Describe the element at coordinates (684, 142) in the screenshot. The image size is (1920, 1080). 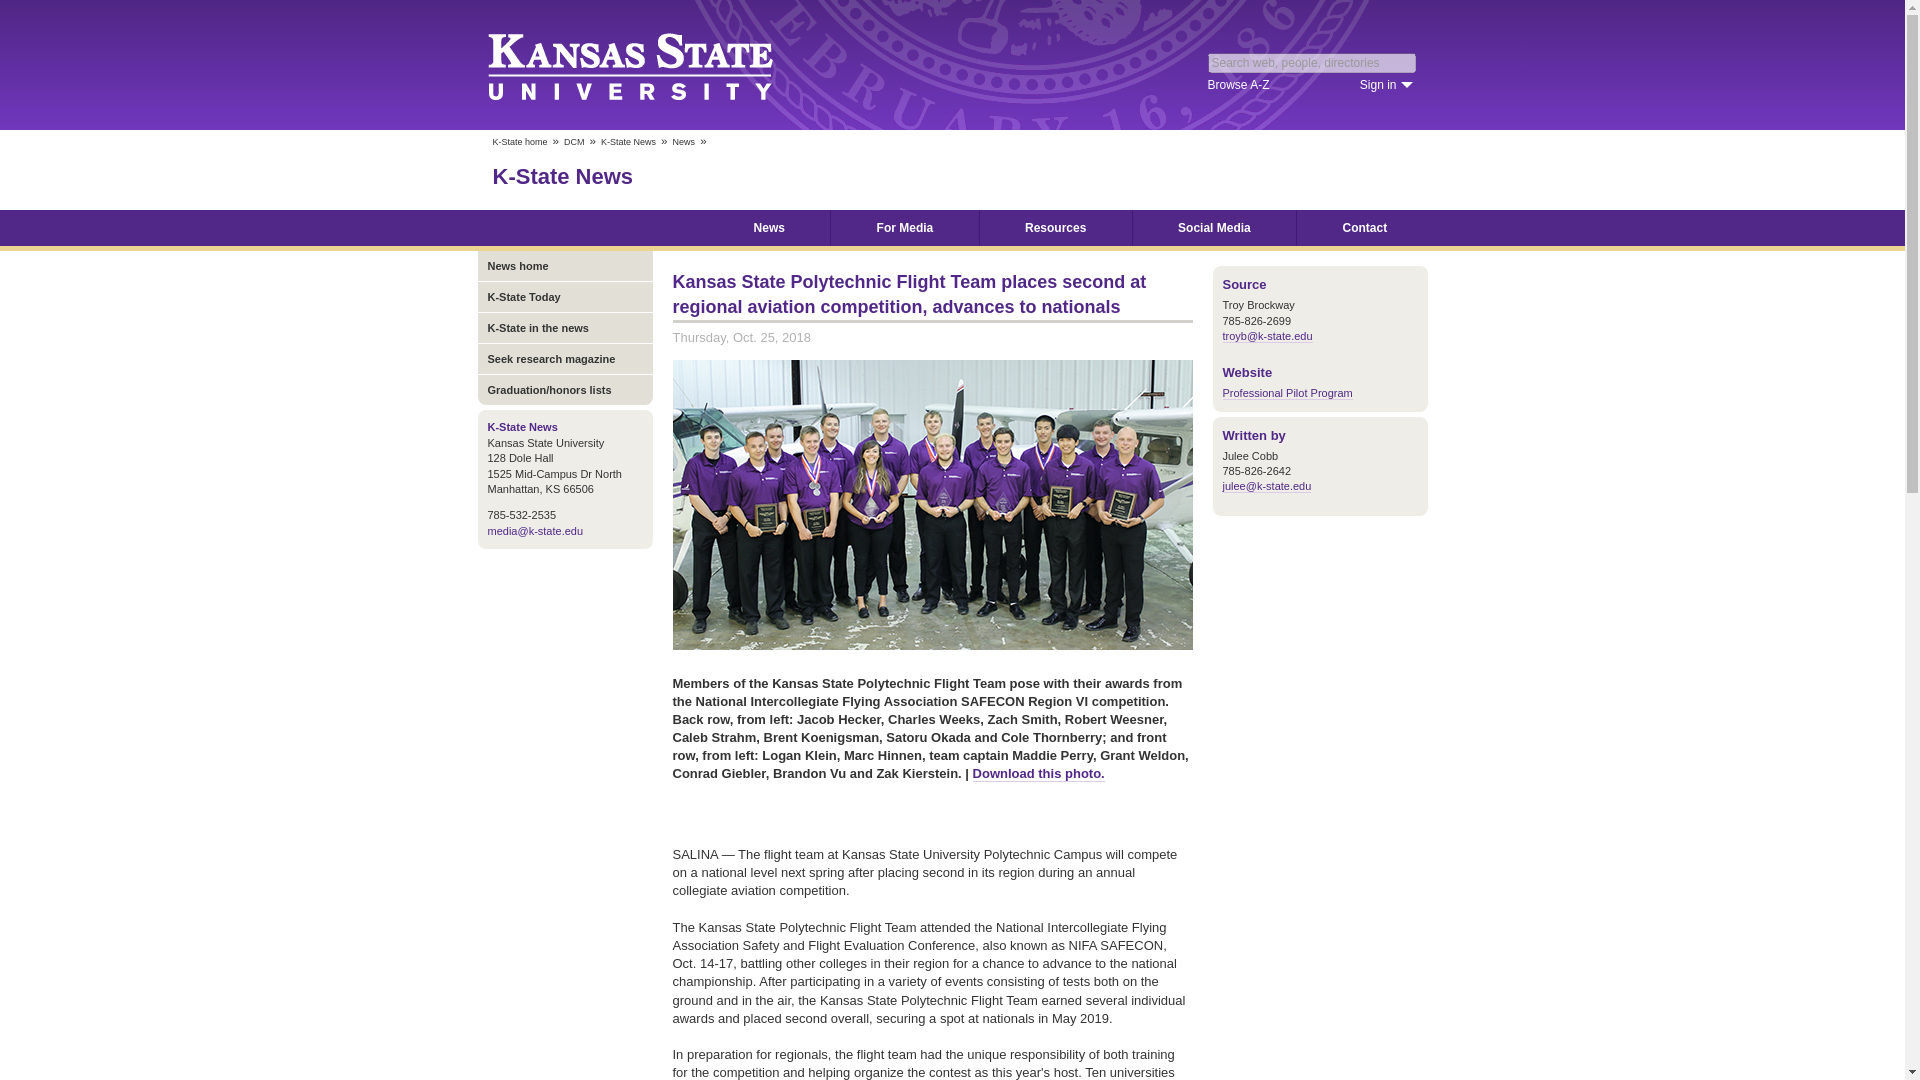
I see `News` at that location.